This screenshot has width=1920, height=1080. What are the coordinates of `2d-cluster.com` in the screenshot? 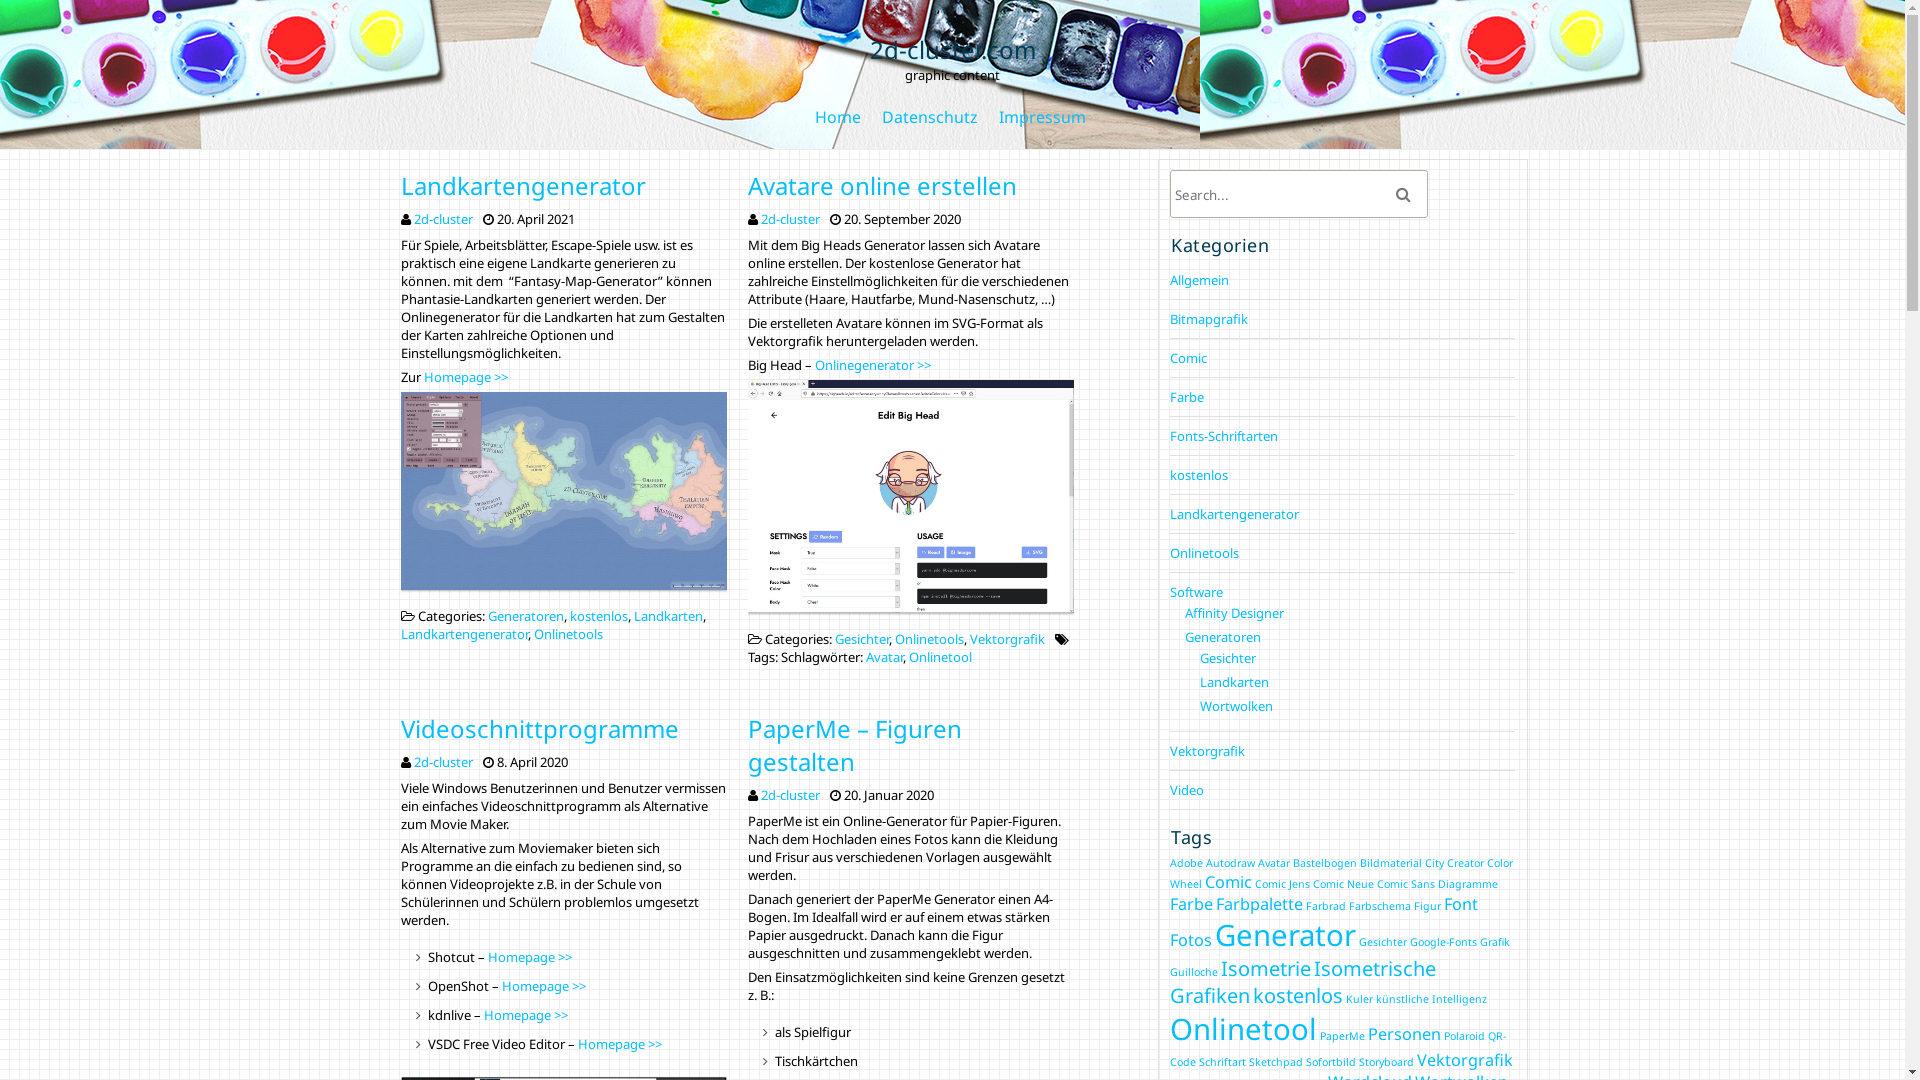 It's located at (953, 58).